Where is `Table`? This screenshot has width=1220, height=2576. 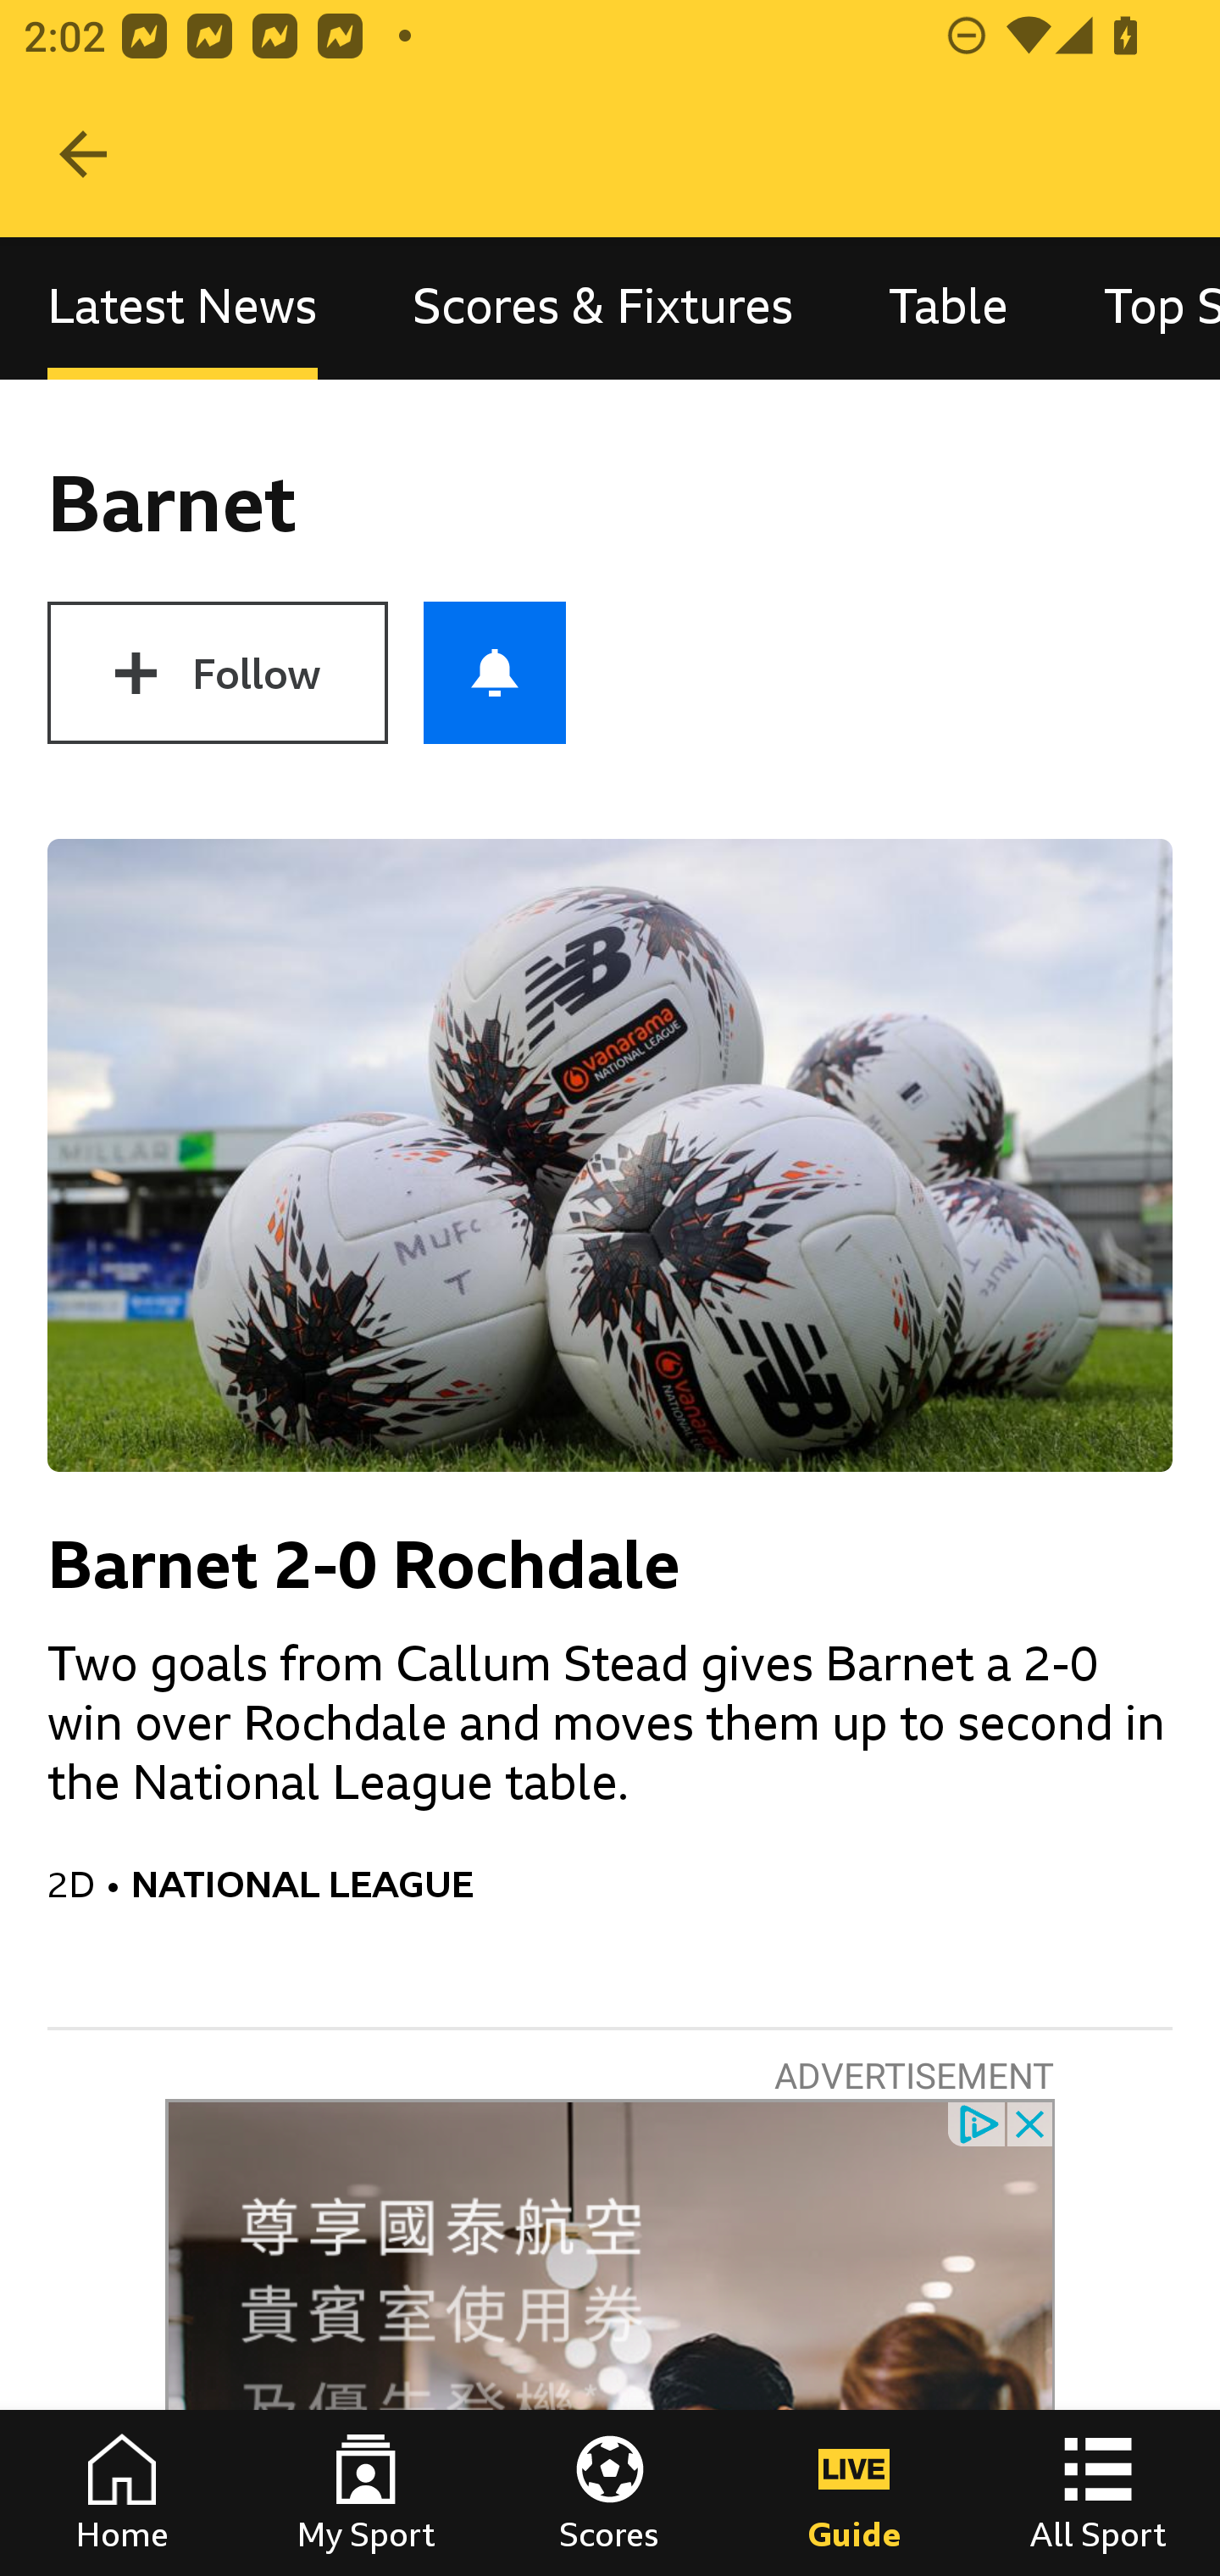 Table is located at coordinates (949, 307).